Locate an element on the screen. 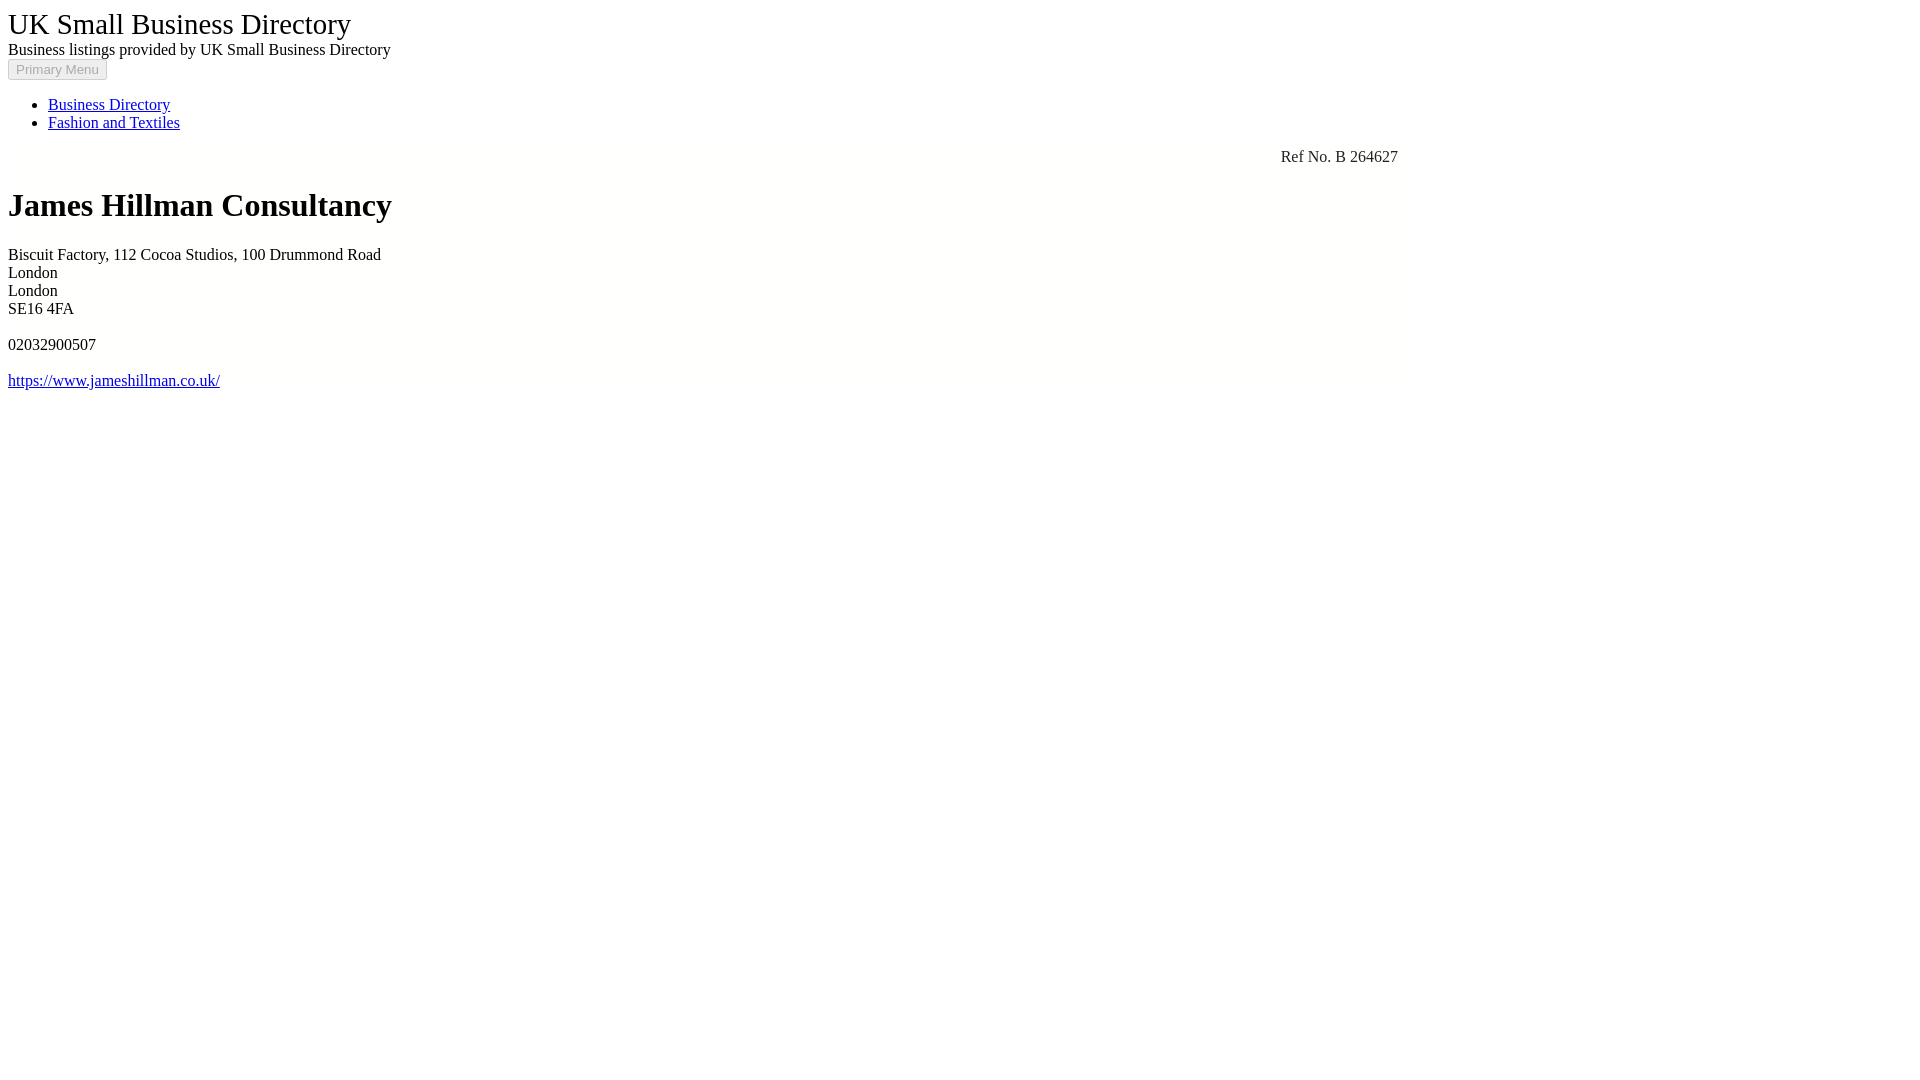 Image resolution: width=1920 pixels, height=1080 pixels. Fashion and Textiles is located at coordinates (114, 122).